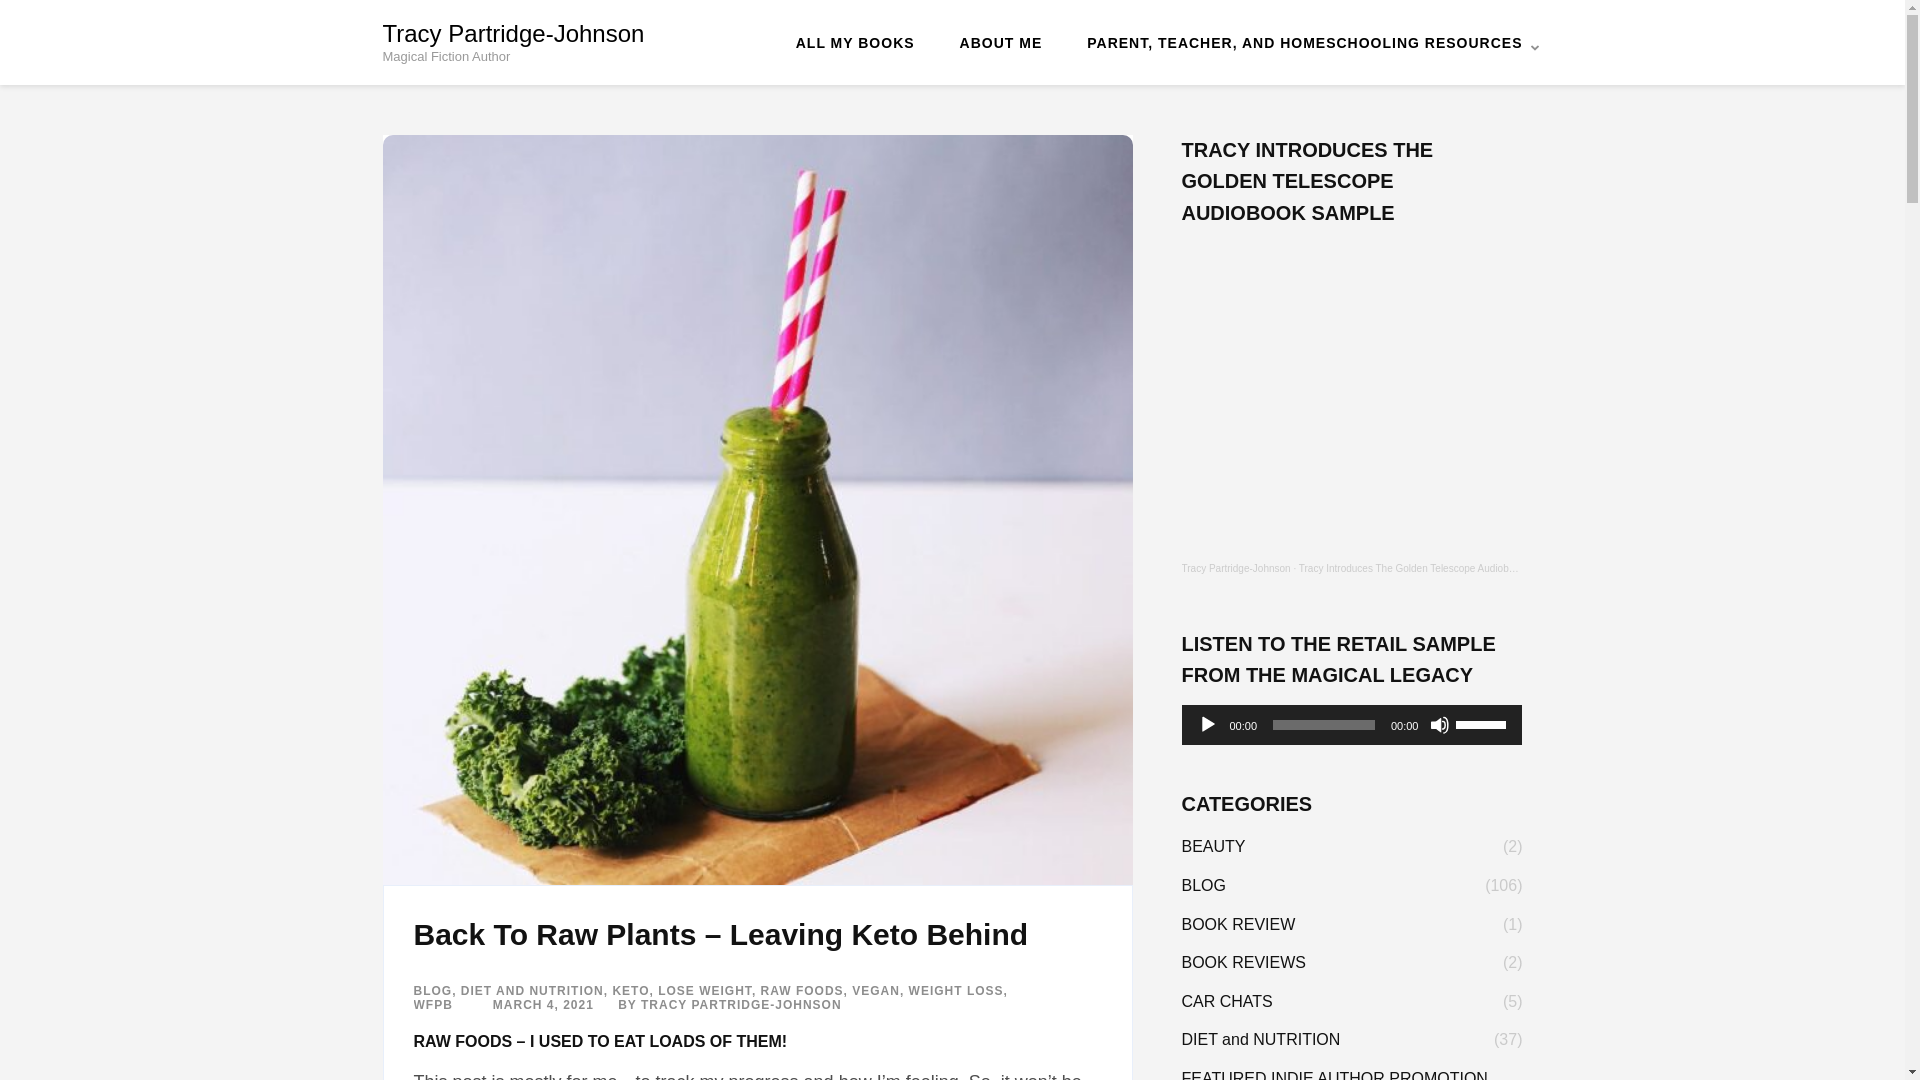 Image resolution: width=1920 pixels, height=1080 pixels. Describe the element at coordinates (1236, 568) in the screenshot. I see `Tracy Partridge-Johnson` at that location.